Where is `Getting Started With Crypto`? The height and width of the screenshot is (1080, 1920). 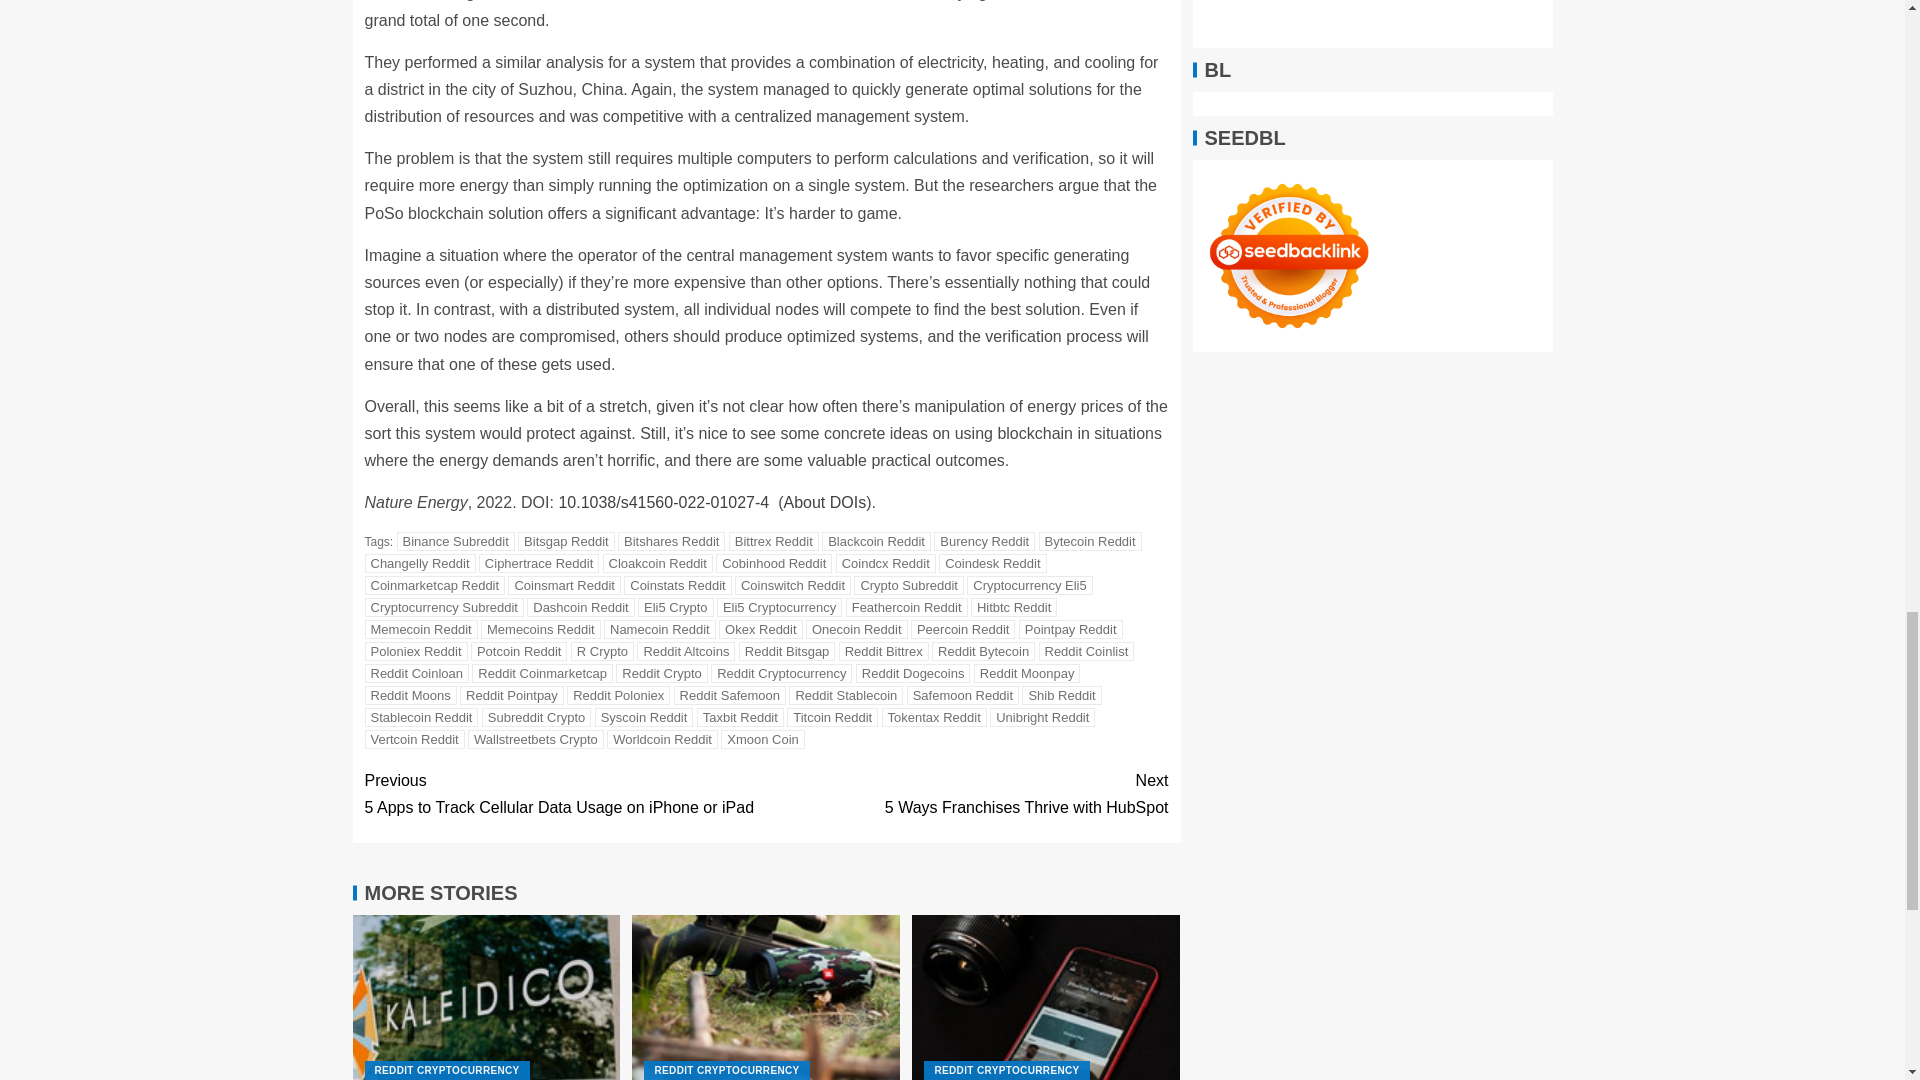 Getting Started With Crypto is located at coordinates (766, 997).